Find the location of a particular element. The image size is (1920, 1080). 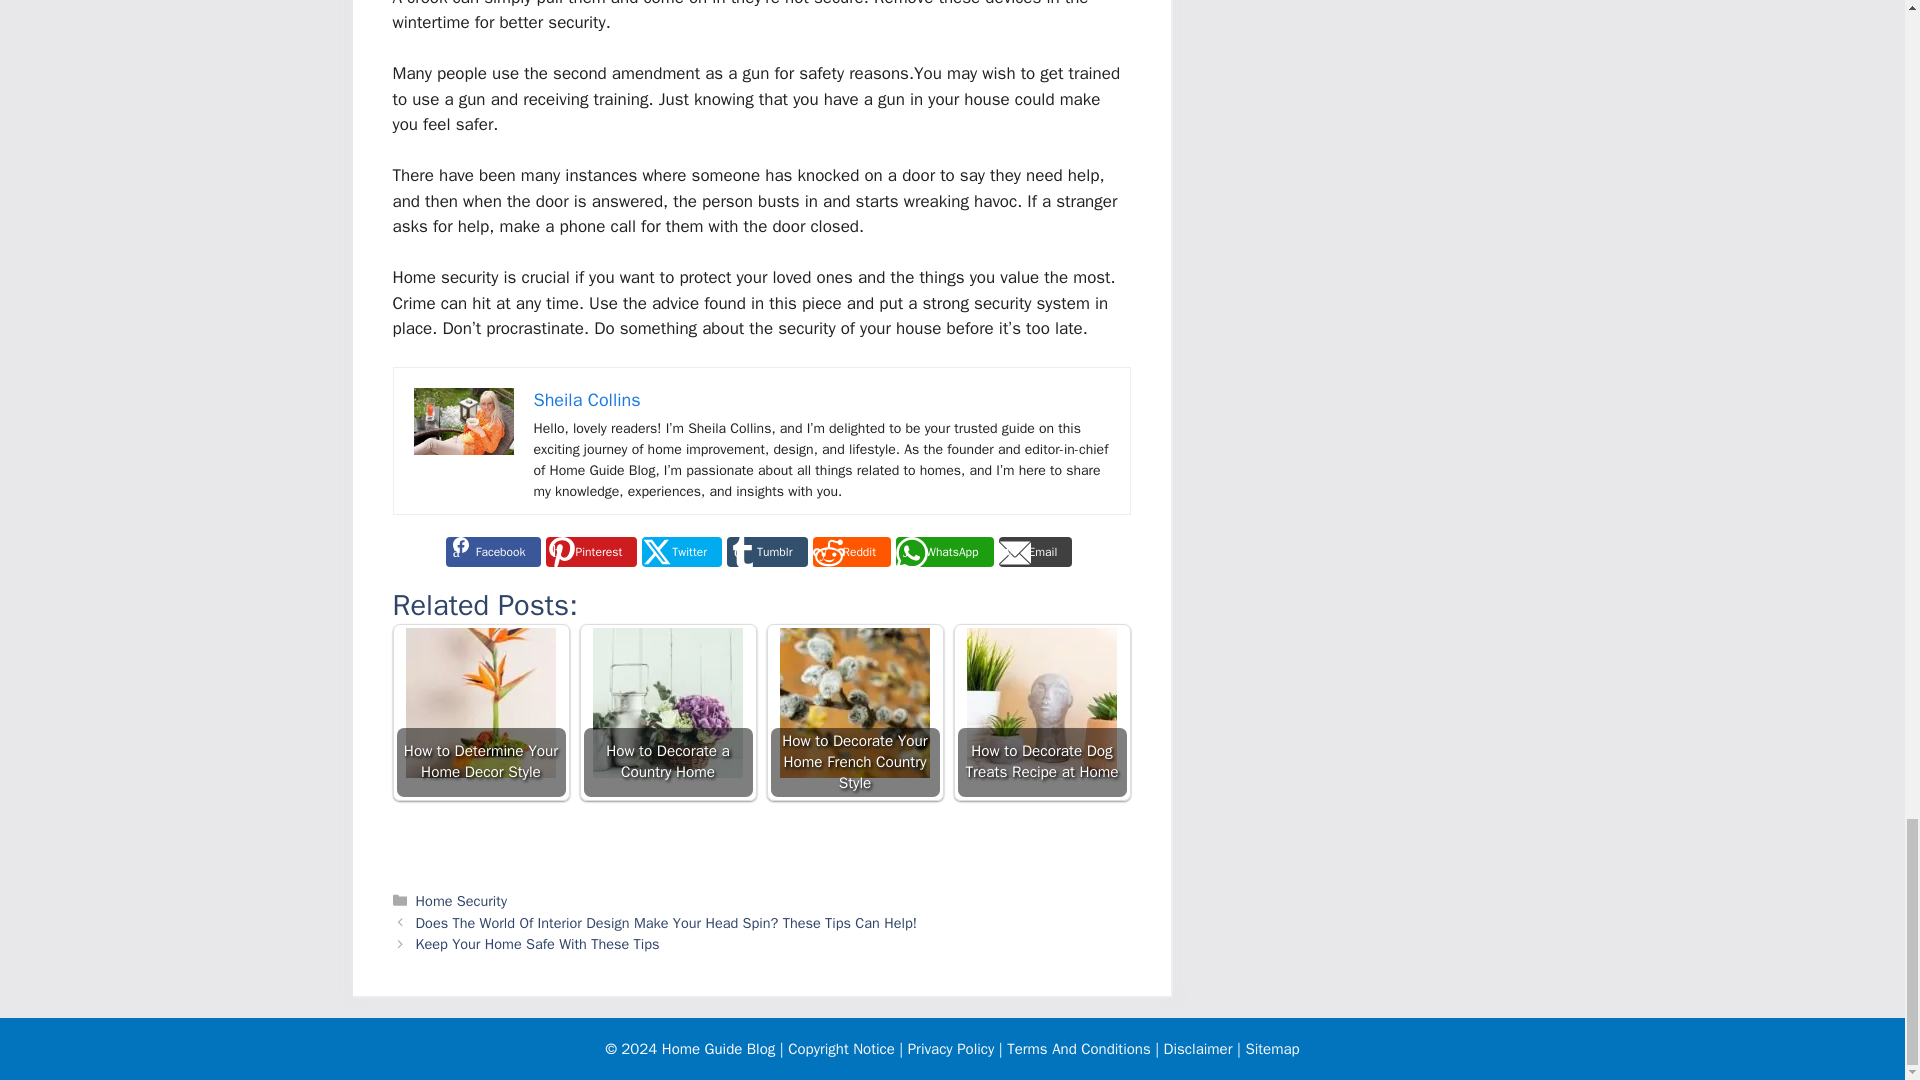

Facebook is located at coordinates (493, 552).